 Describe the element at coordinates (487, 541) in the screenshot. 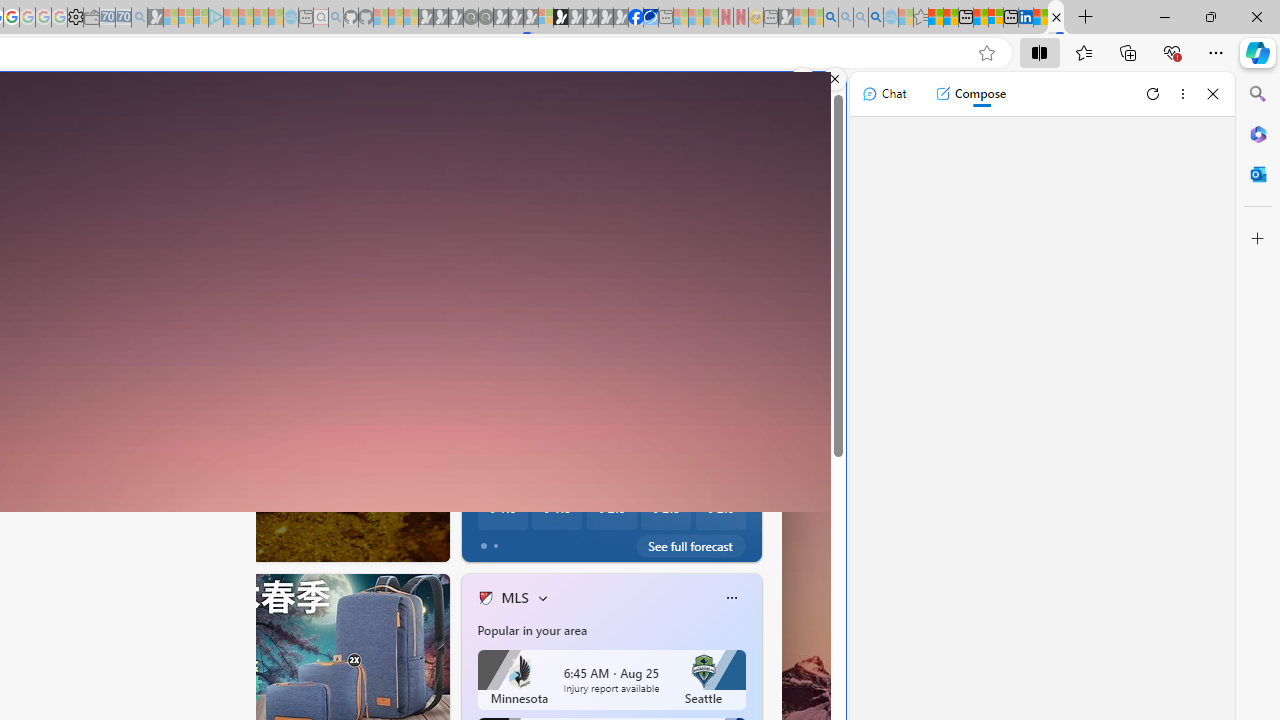

I see `69 Like` at that location.